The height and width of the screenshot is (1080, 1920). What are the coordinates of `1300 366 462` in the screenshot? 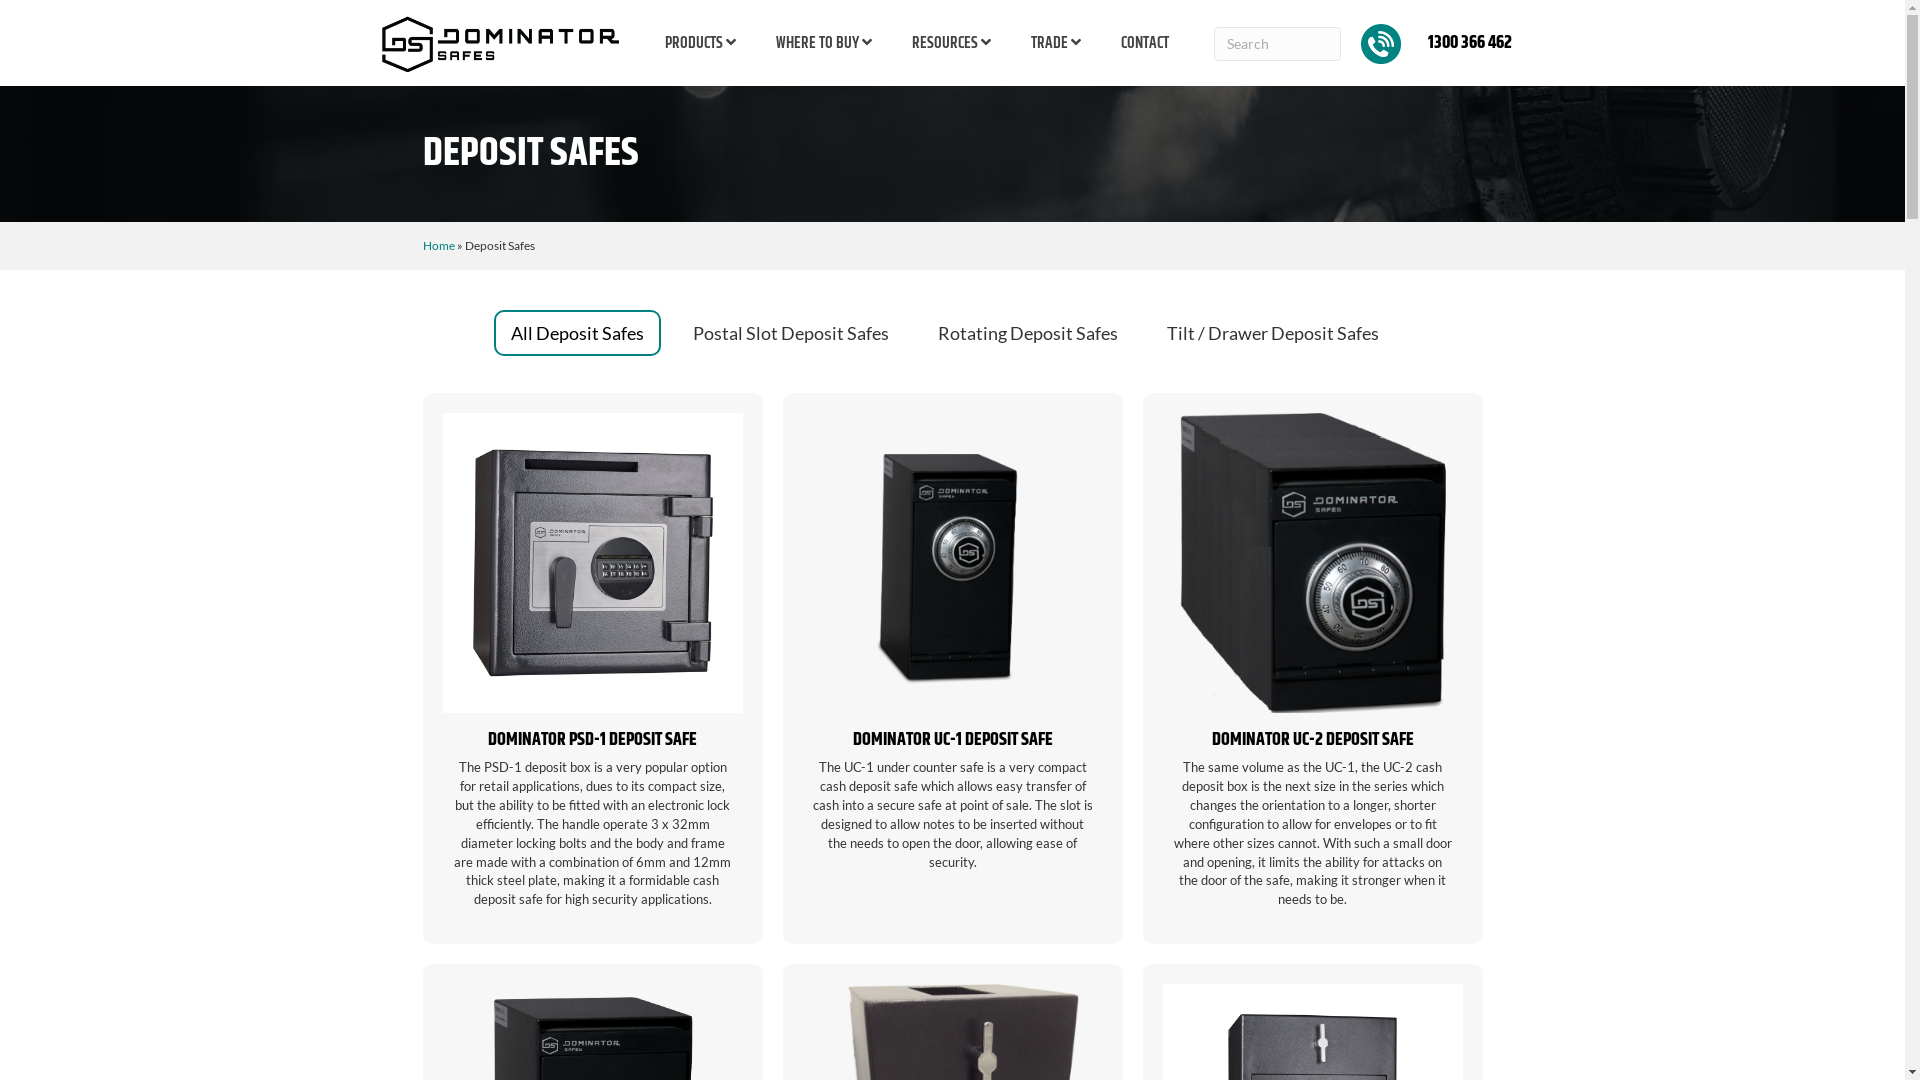 It's located at (1444, 44).